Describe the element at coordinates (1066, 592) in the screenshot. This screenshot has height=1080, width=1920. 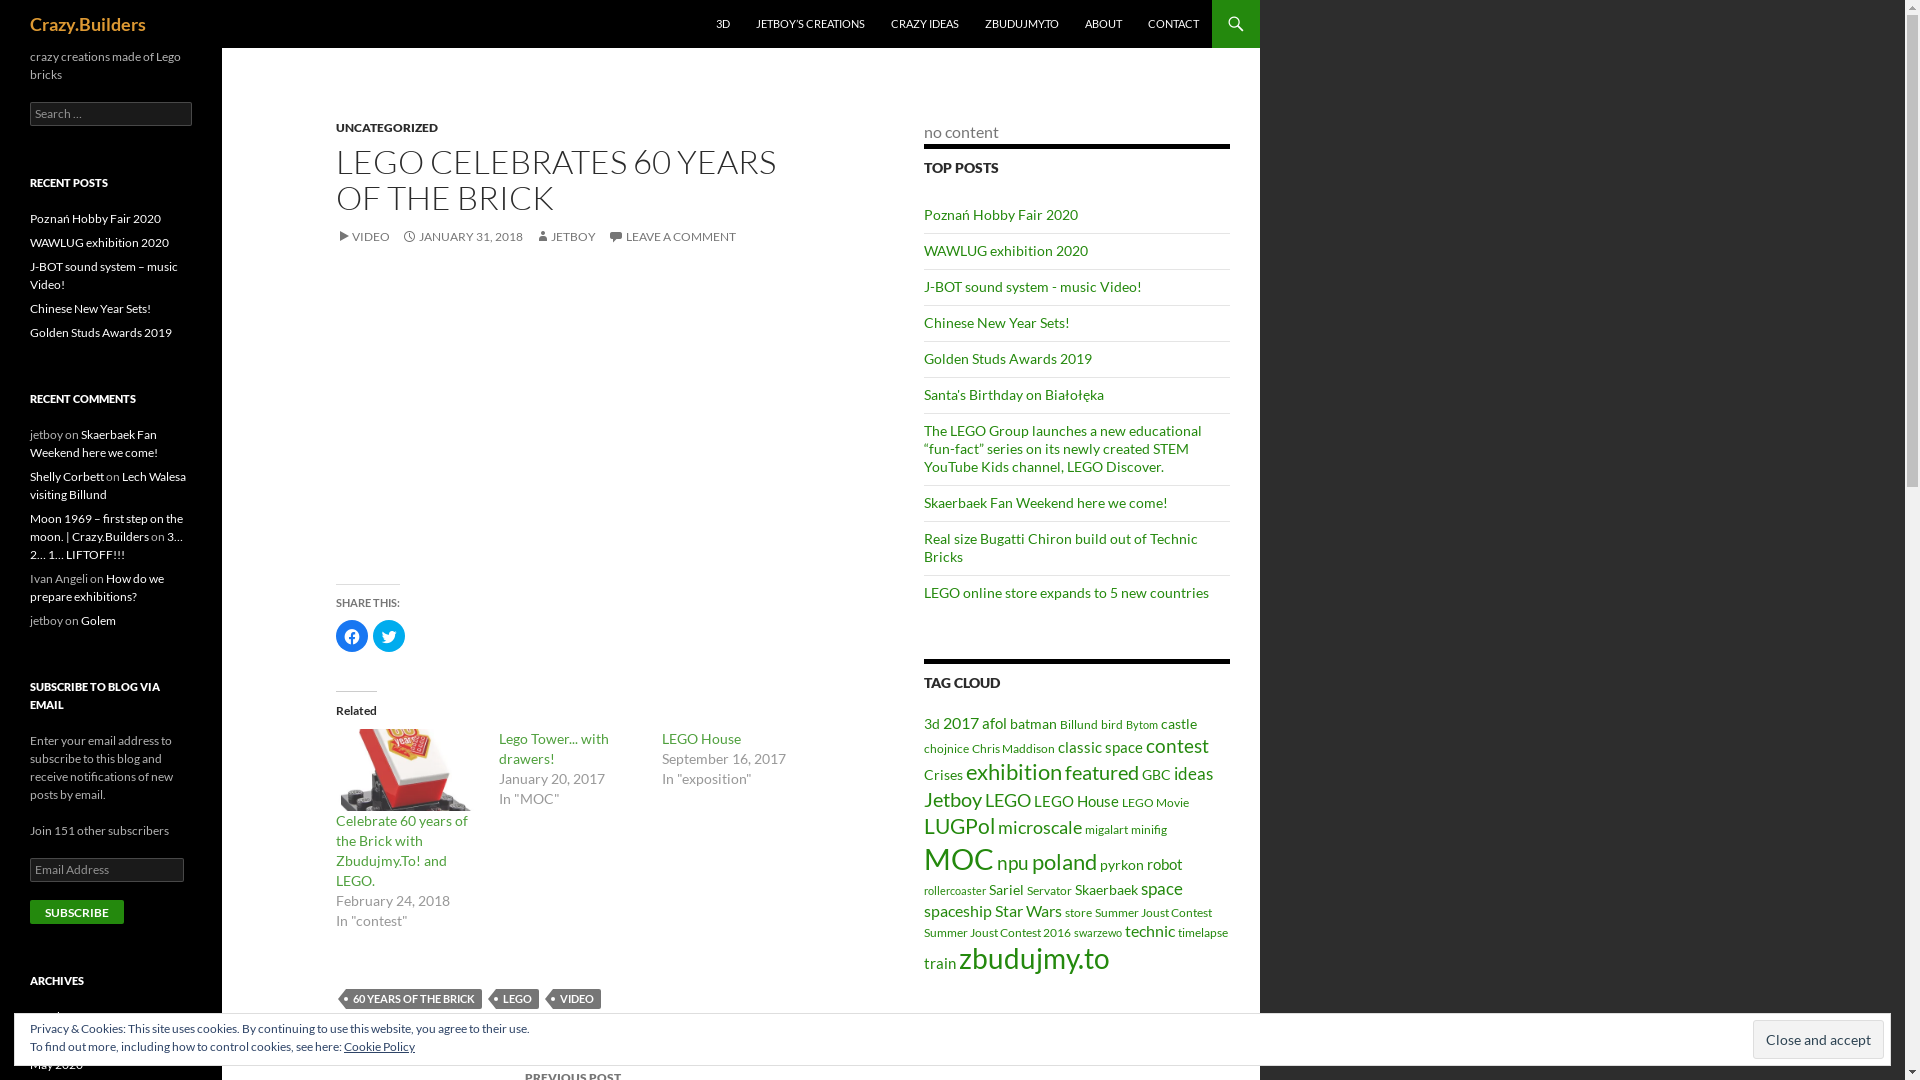
I see `LEGO online store expands to 5 new countries` at that location.